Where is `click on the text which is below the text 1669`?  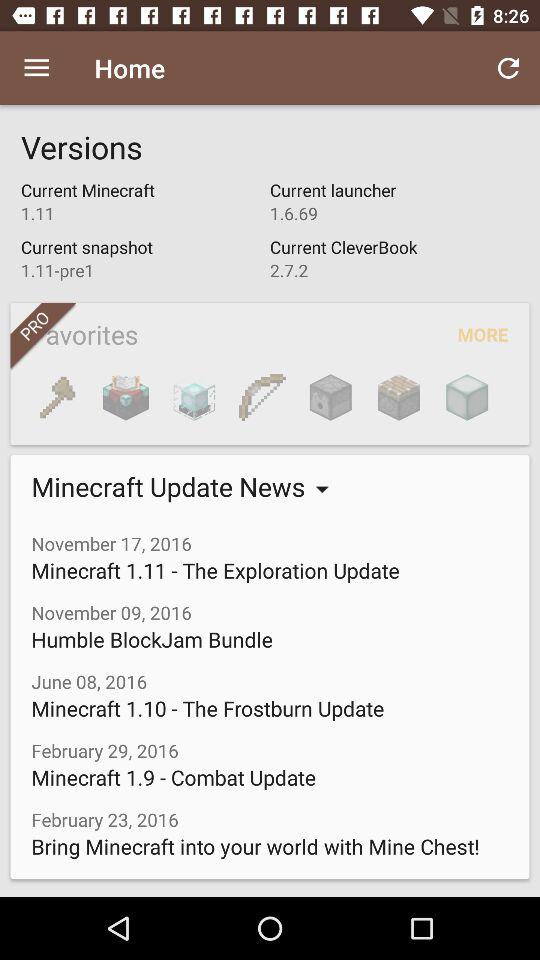 click on the text which is below the text 1669 is located at coordinates (394, 259).